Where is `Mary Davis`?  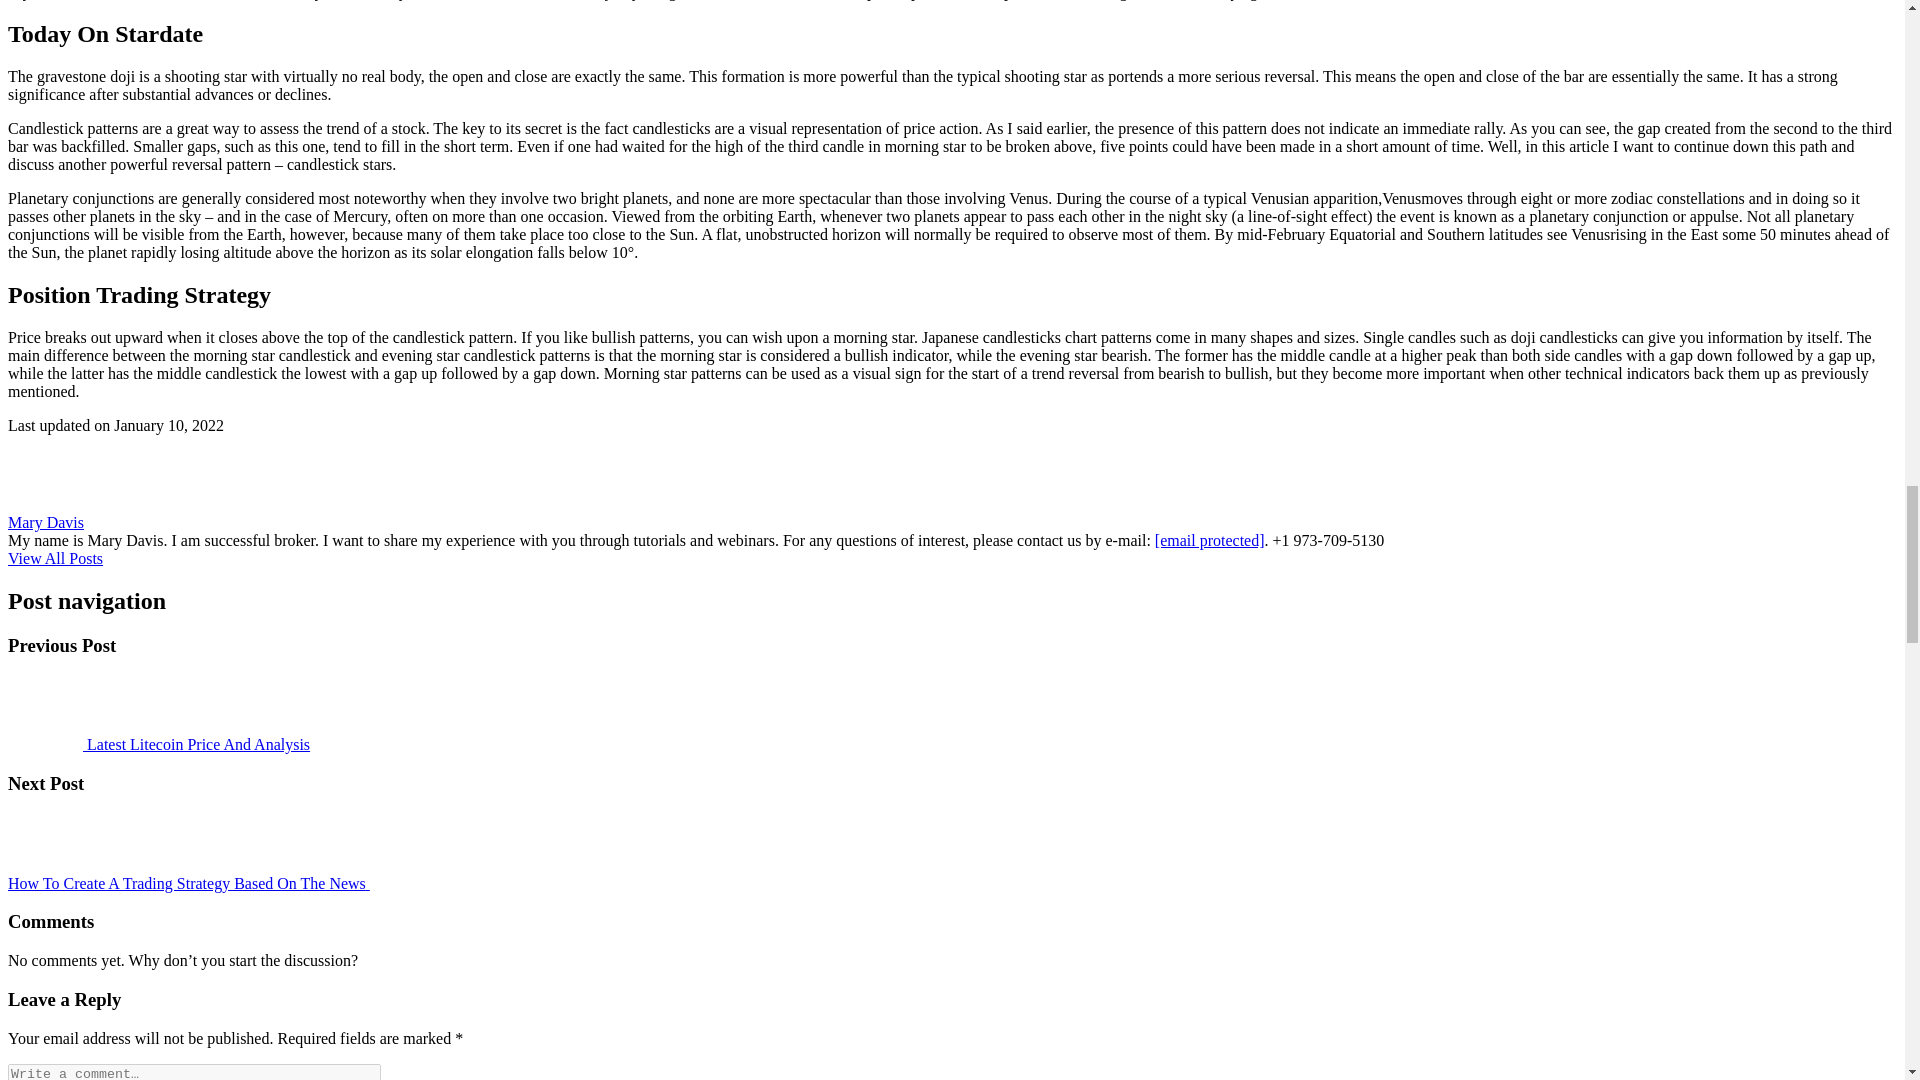
Mary Davis is located at coordinates (46, 522).